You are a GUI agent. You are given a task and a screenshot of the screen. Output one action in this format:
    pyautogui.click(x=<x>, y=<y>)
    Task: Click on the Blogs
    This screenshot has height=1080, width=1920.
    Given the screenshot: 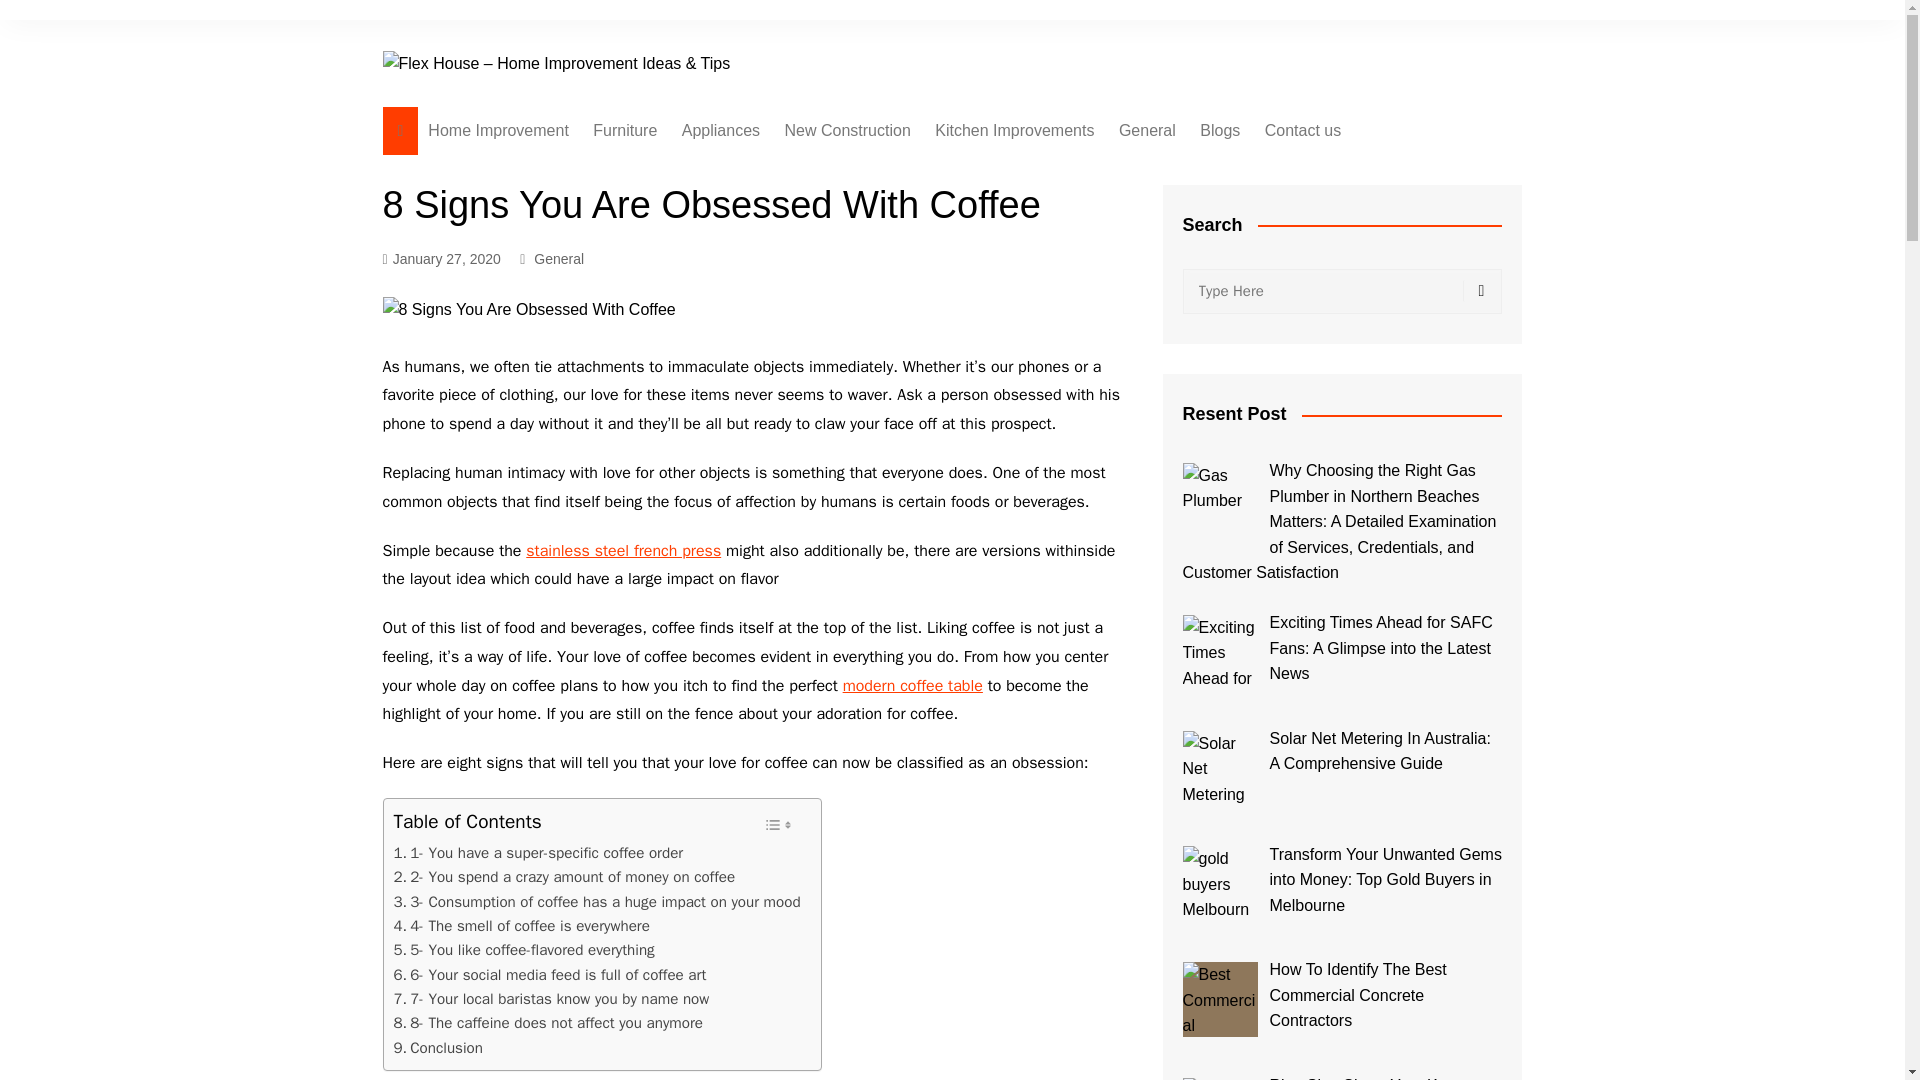 What is the action you would take?
    pyautogui.click(x=1220, y=130)
    